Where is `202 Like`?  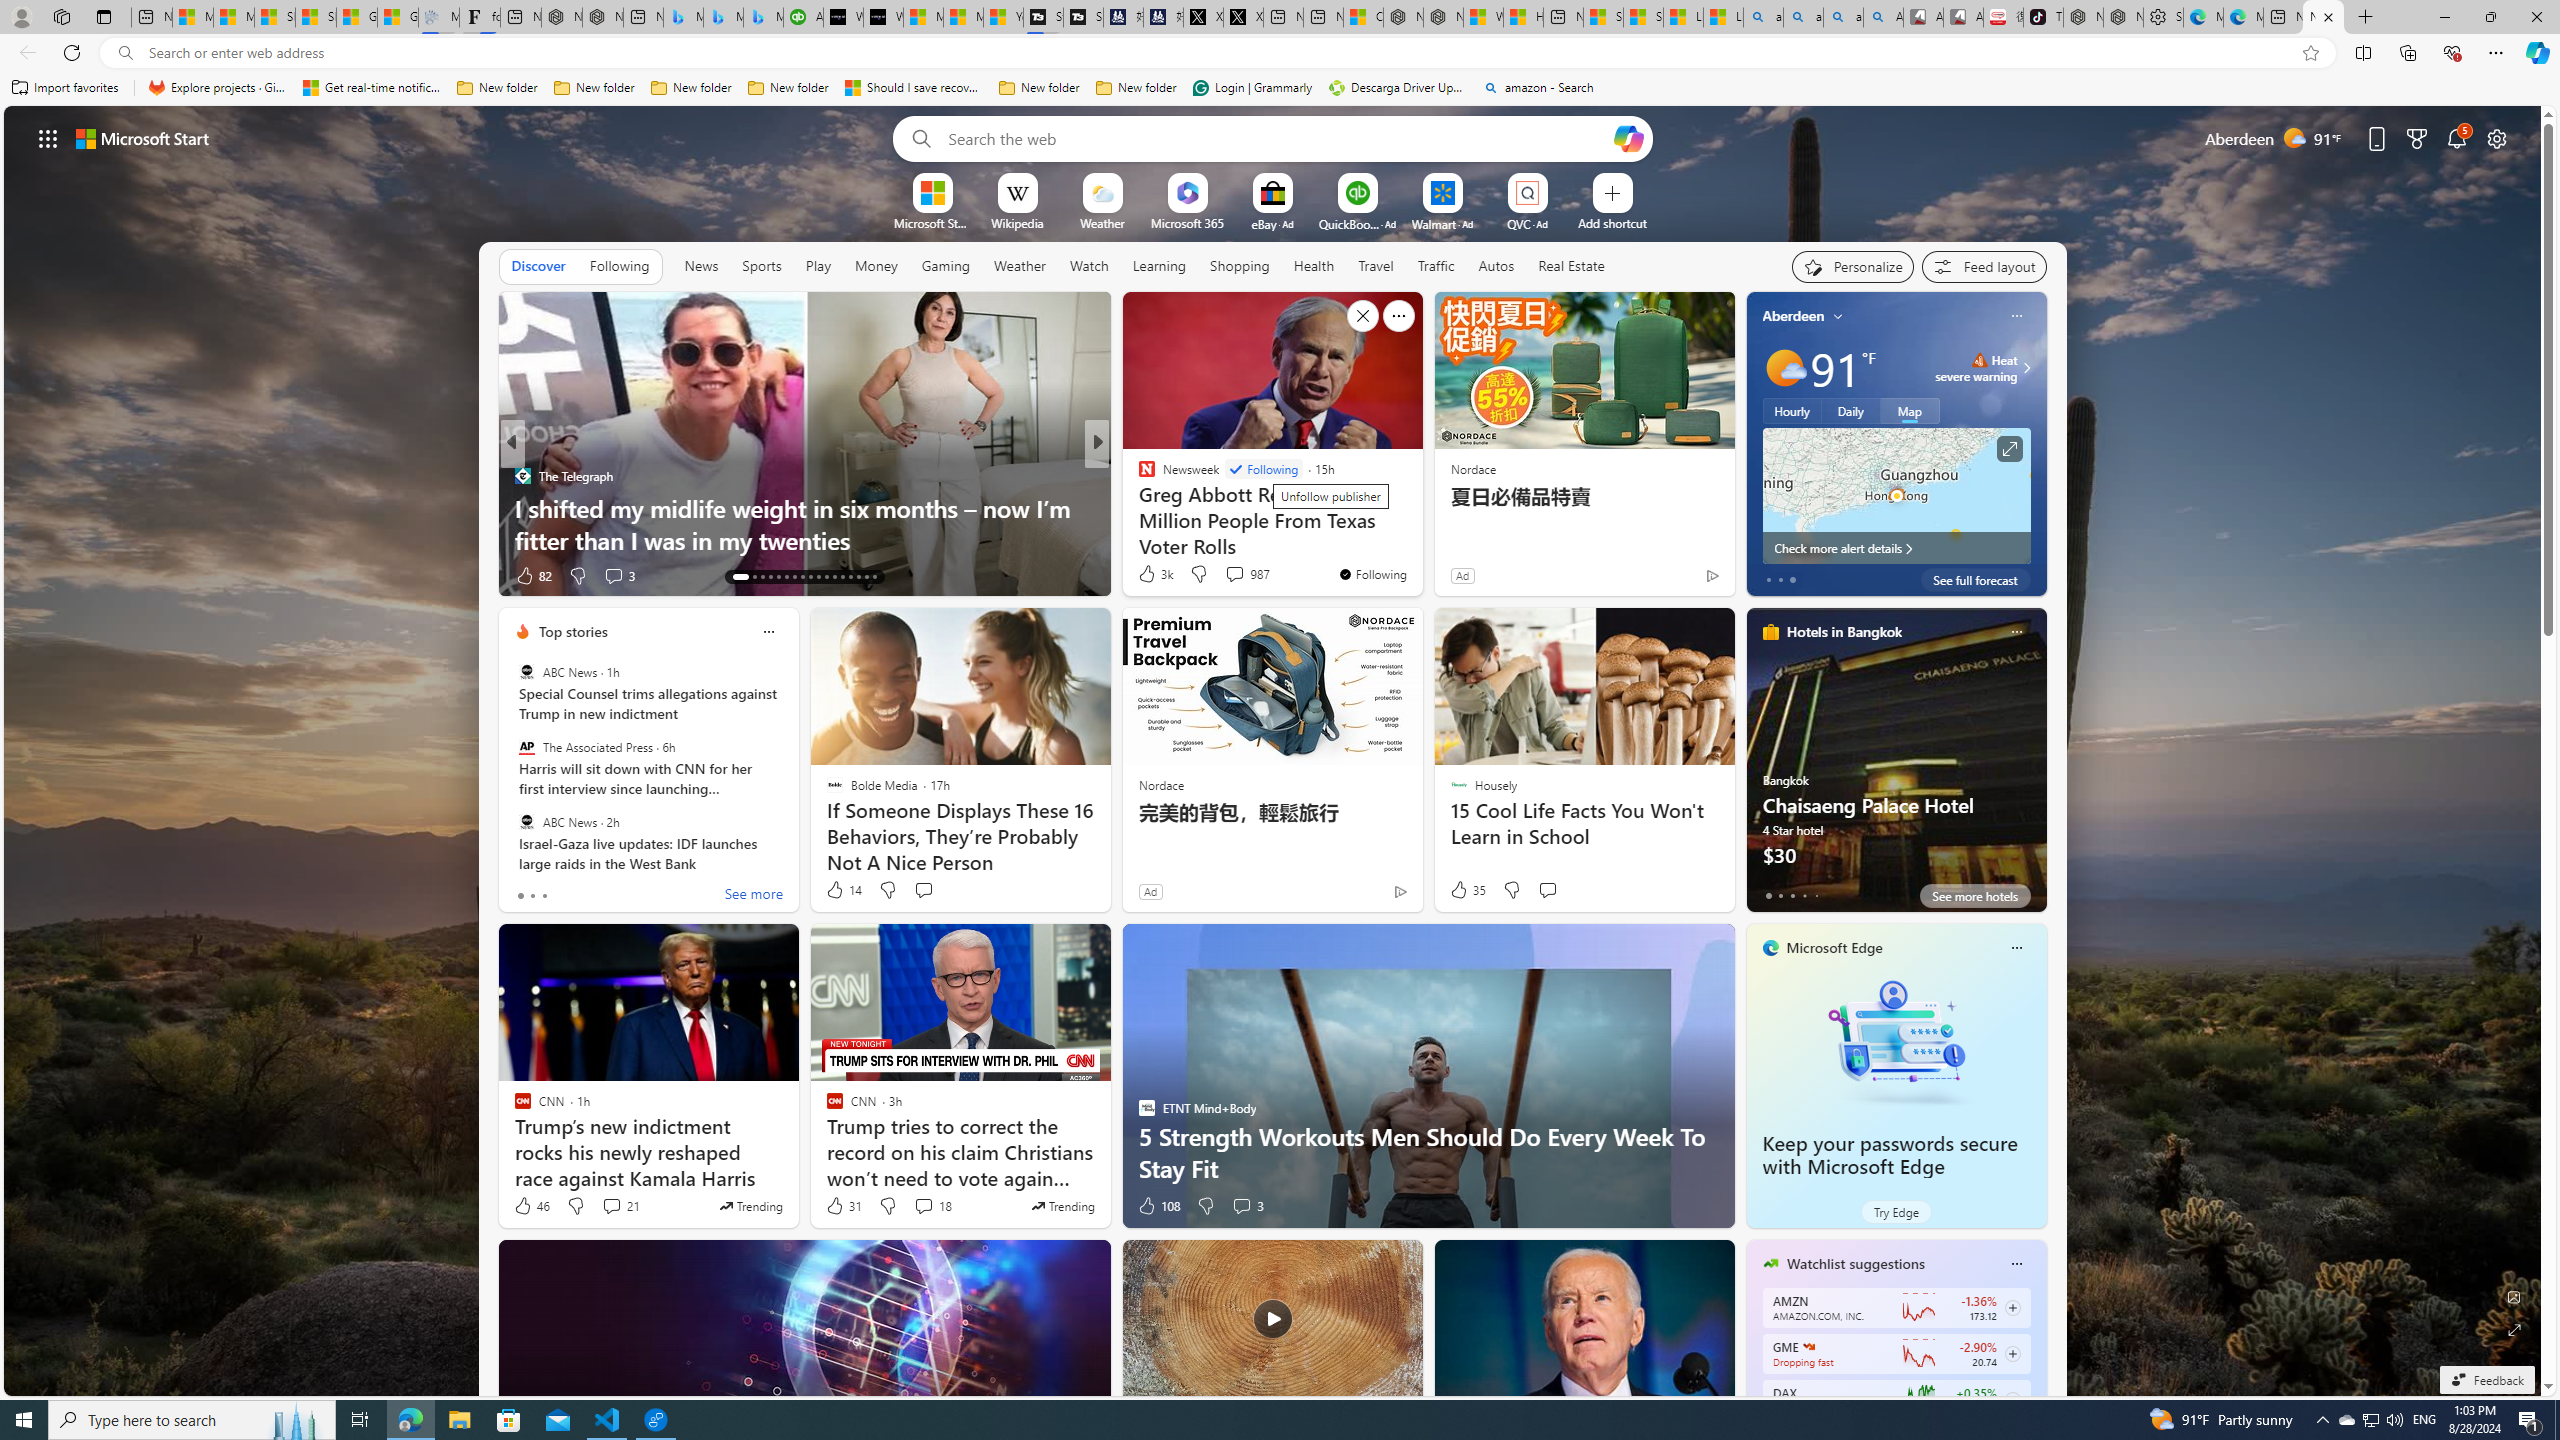
202 Like is located at coordinates (1152, 576).